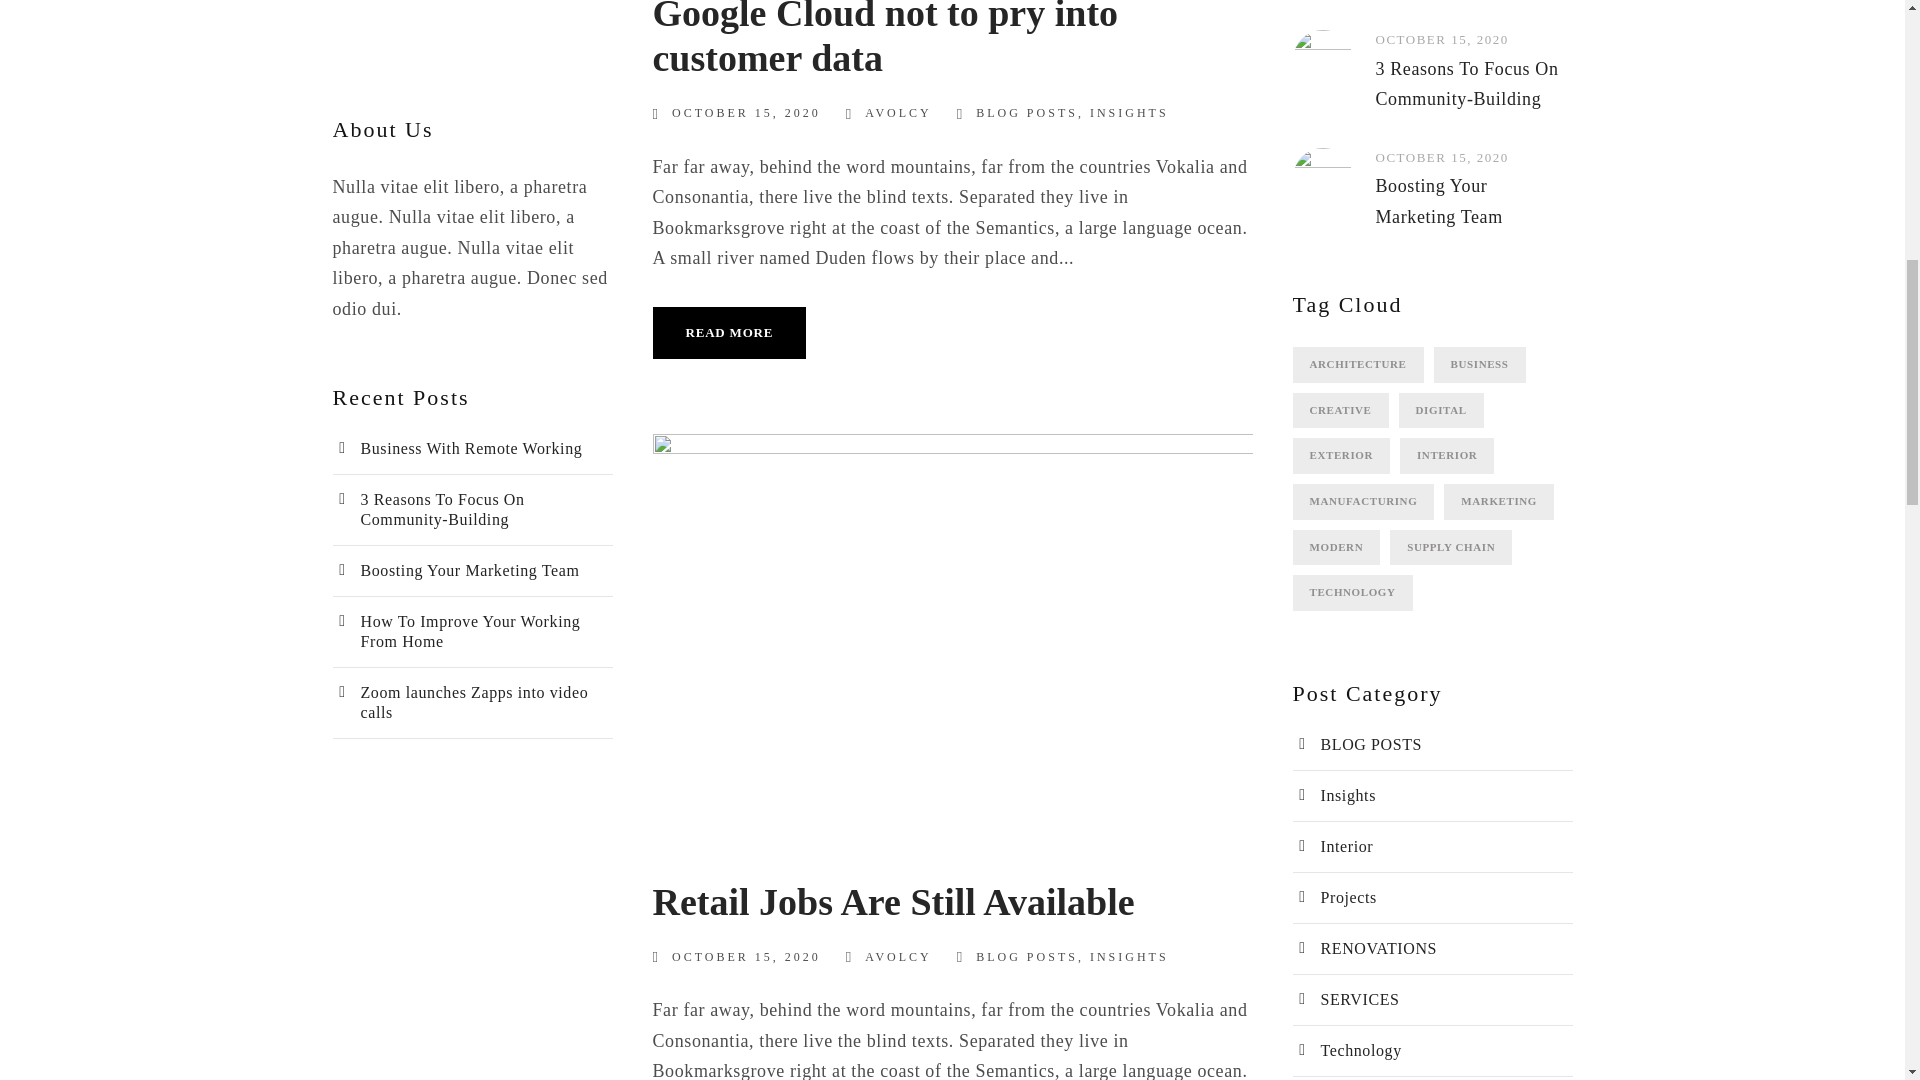  What do you see at coordinates (1026, 957) in the screenshot?
I see `BLOG POSTS` at bounding box center [1026, 957].